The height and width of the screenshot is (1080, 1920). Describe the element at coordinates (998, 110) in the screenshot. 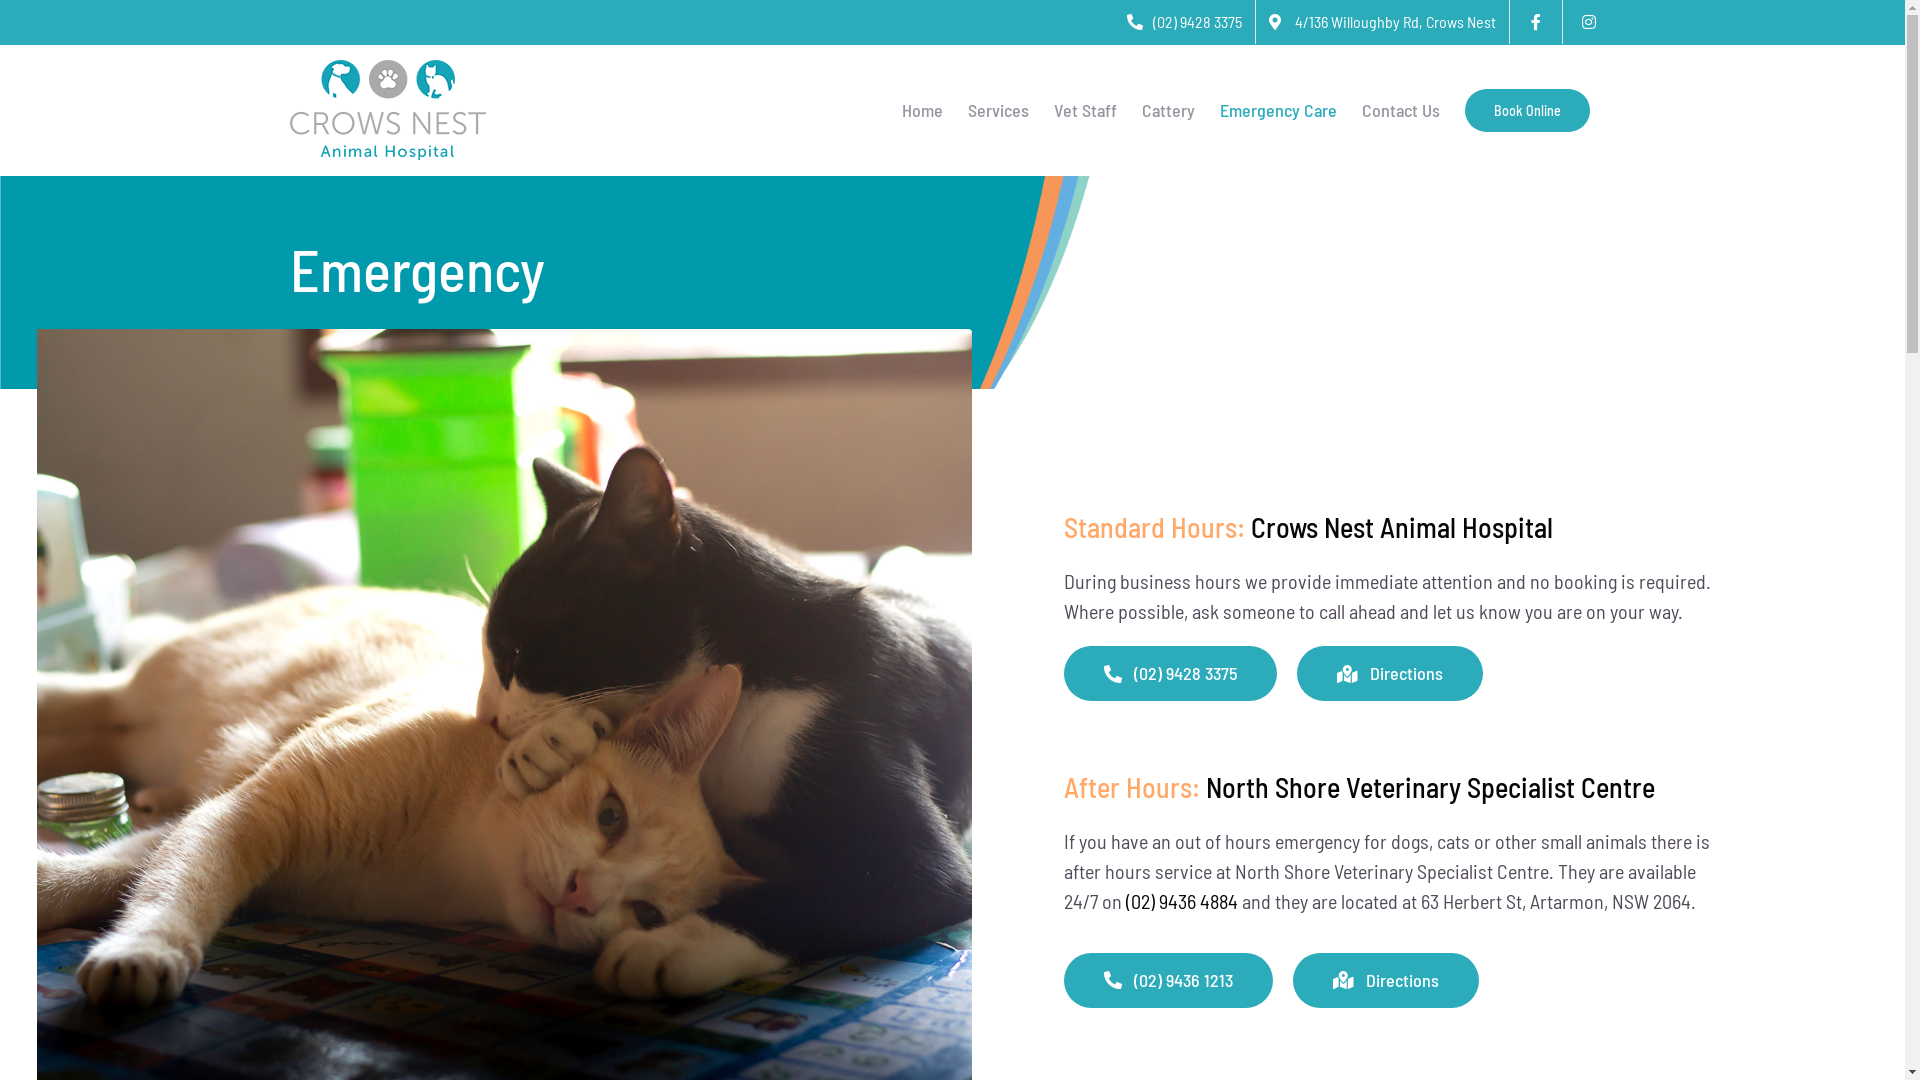

I see `Services` at that location.